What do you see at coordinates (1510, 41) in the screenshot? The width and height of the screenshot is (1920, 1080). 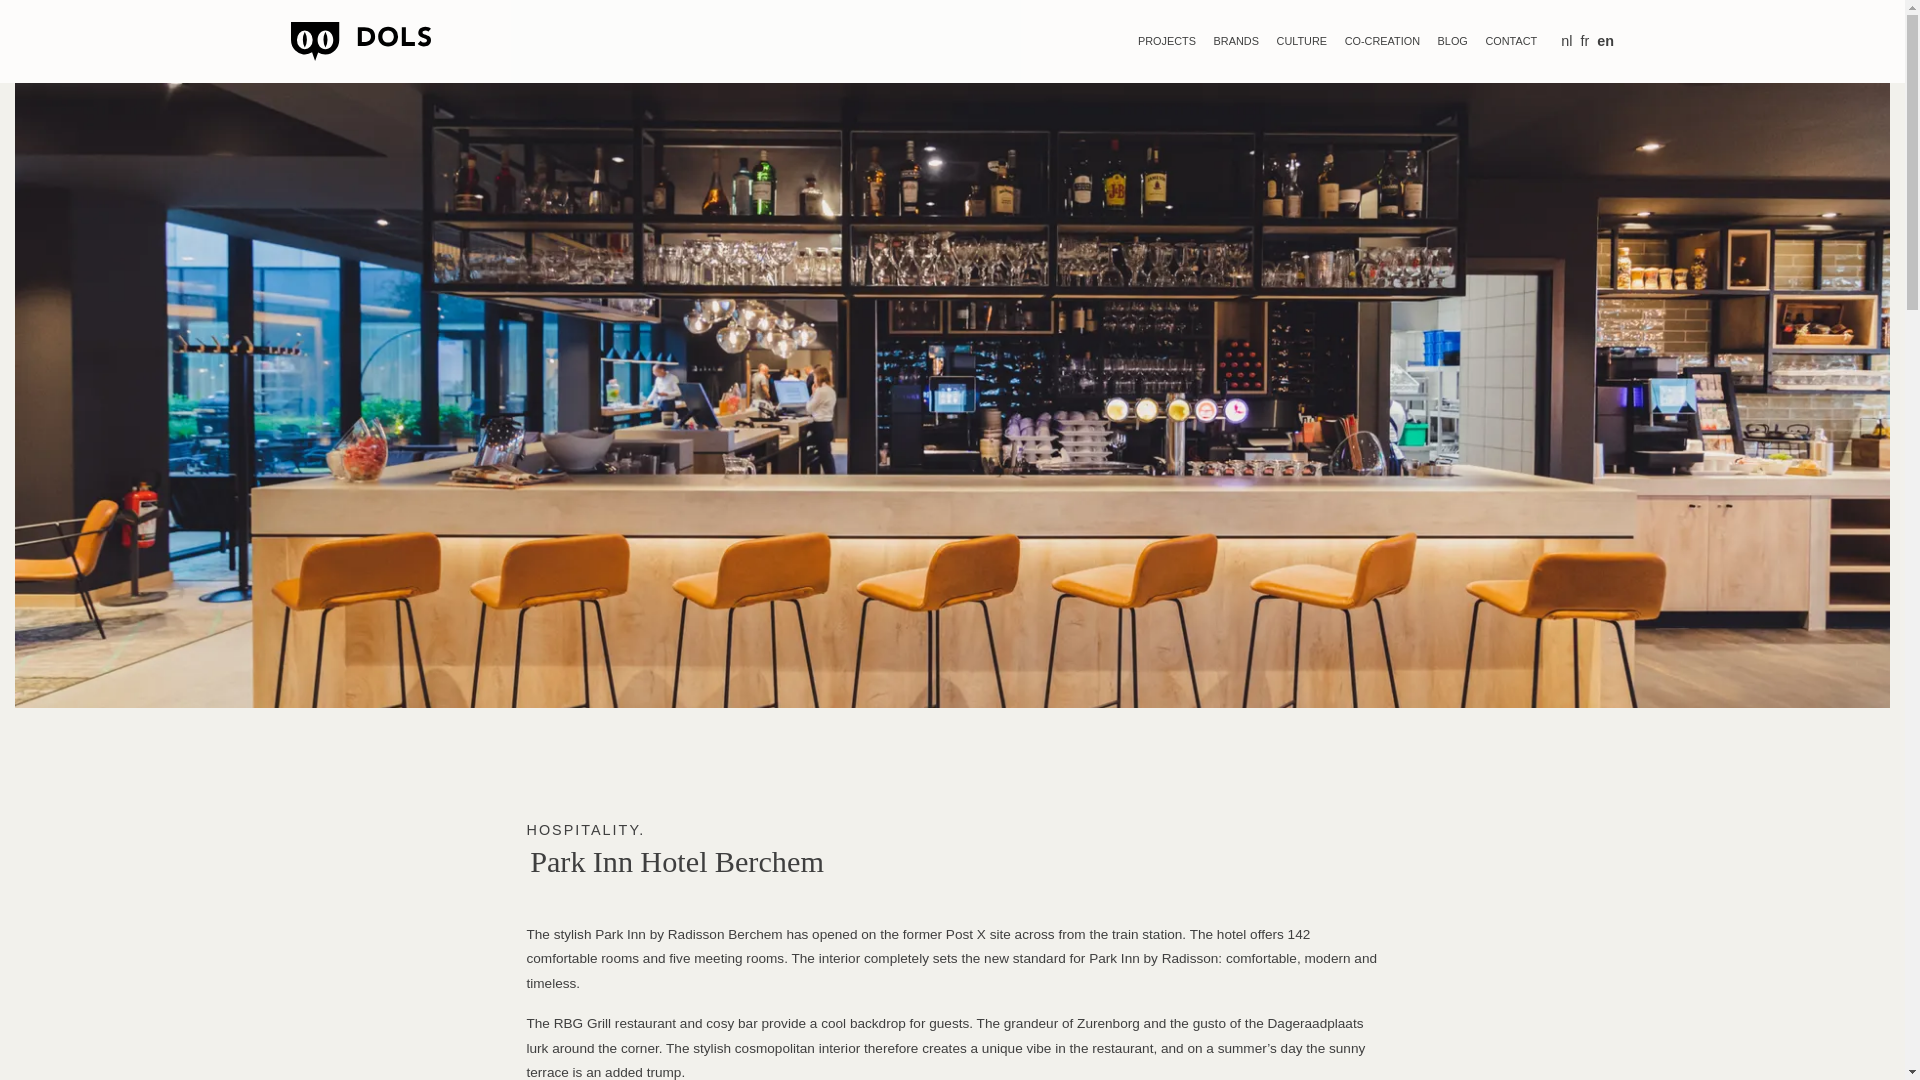 I see `CONTACT` at bounding box center [1510, 41].